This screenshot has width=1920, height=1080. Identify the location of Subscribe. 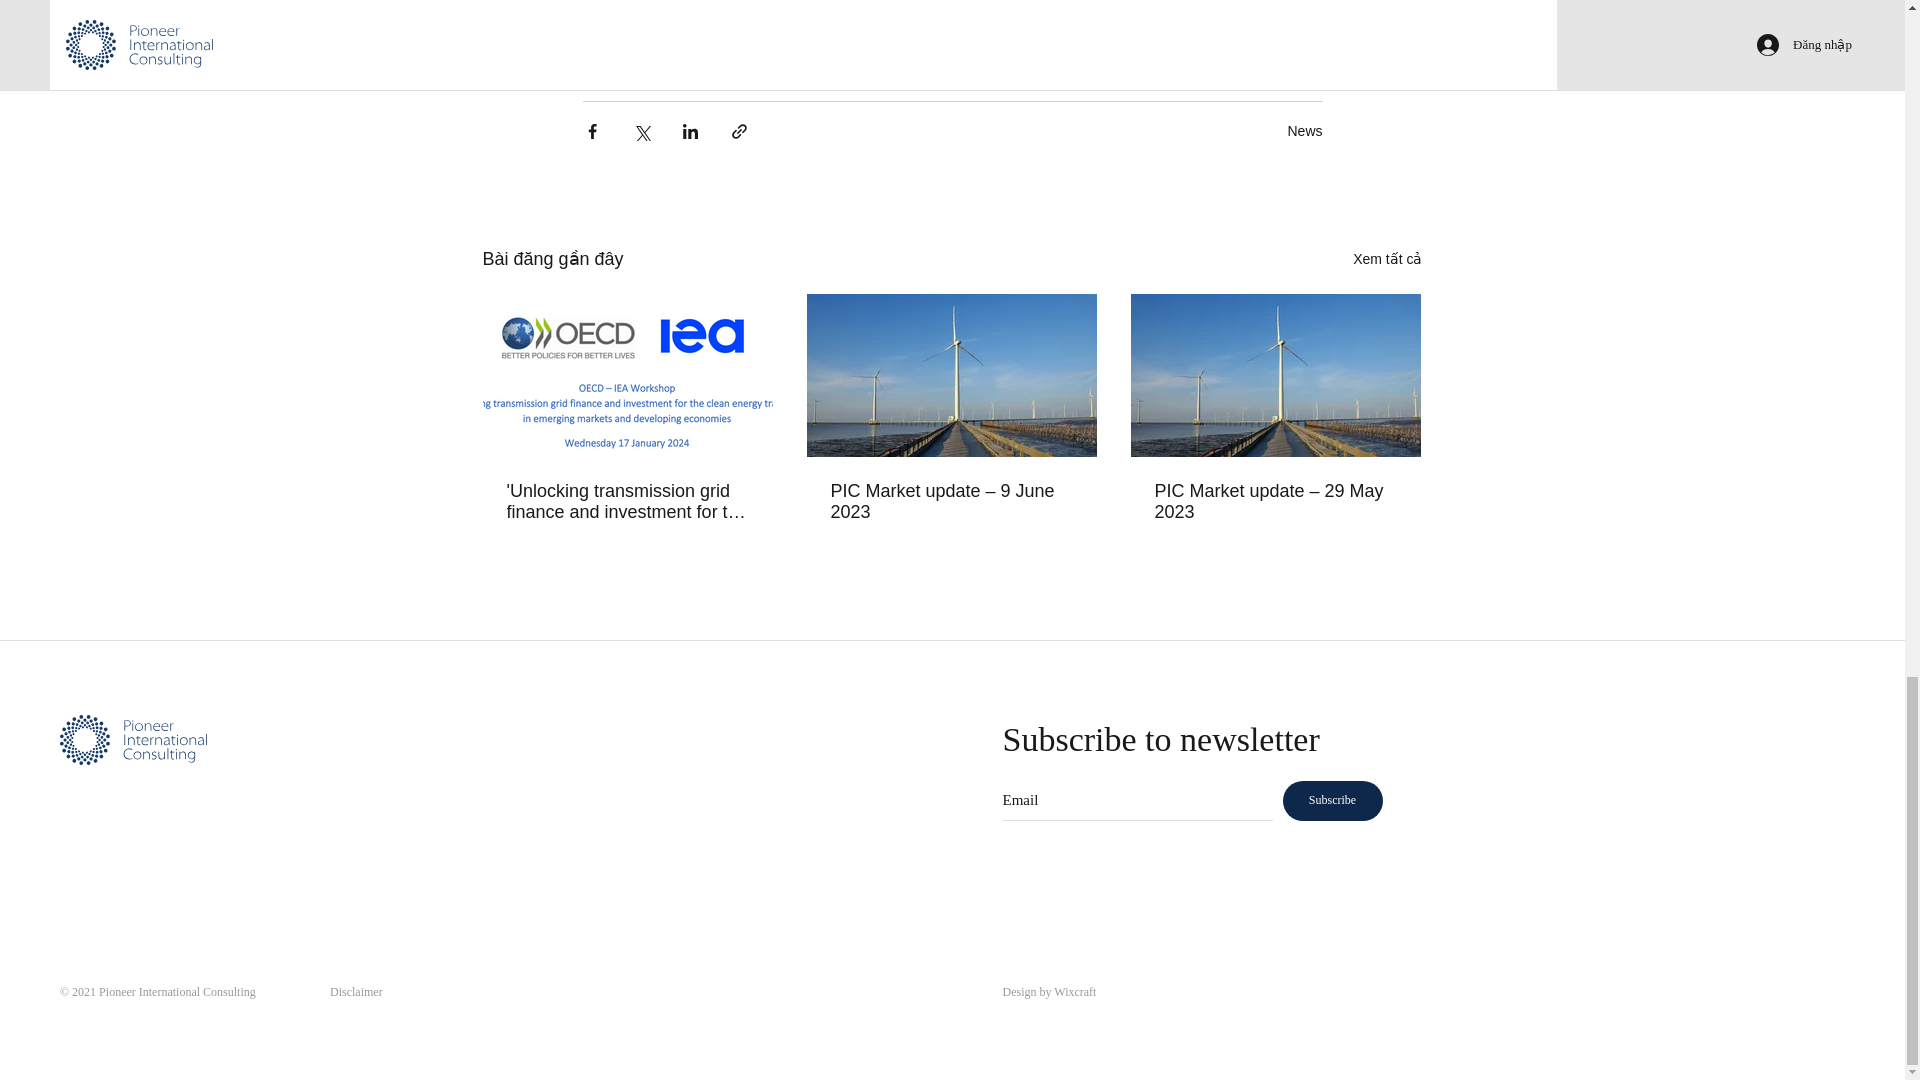
(1332, 800).